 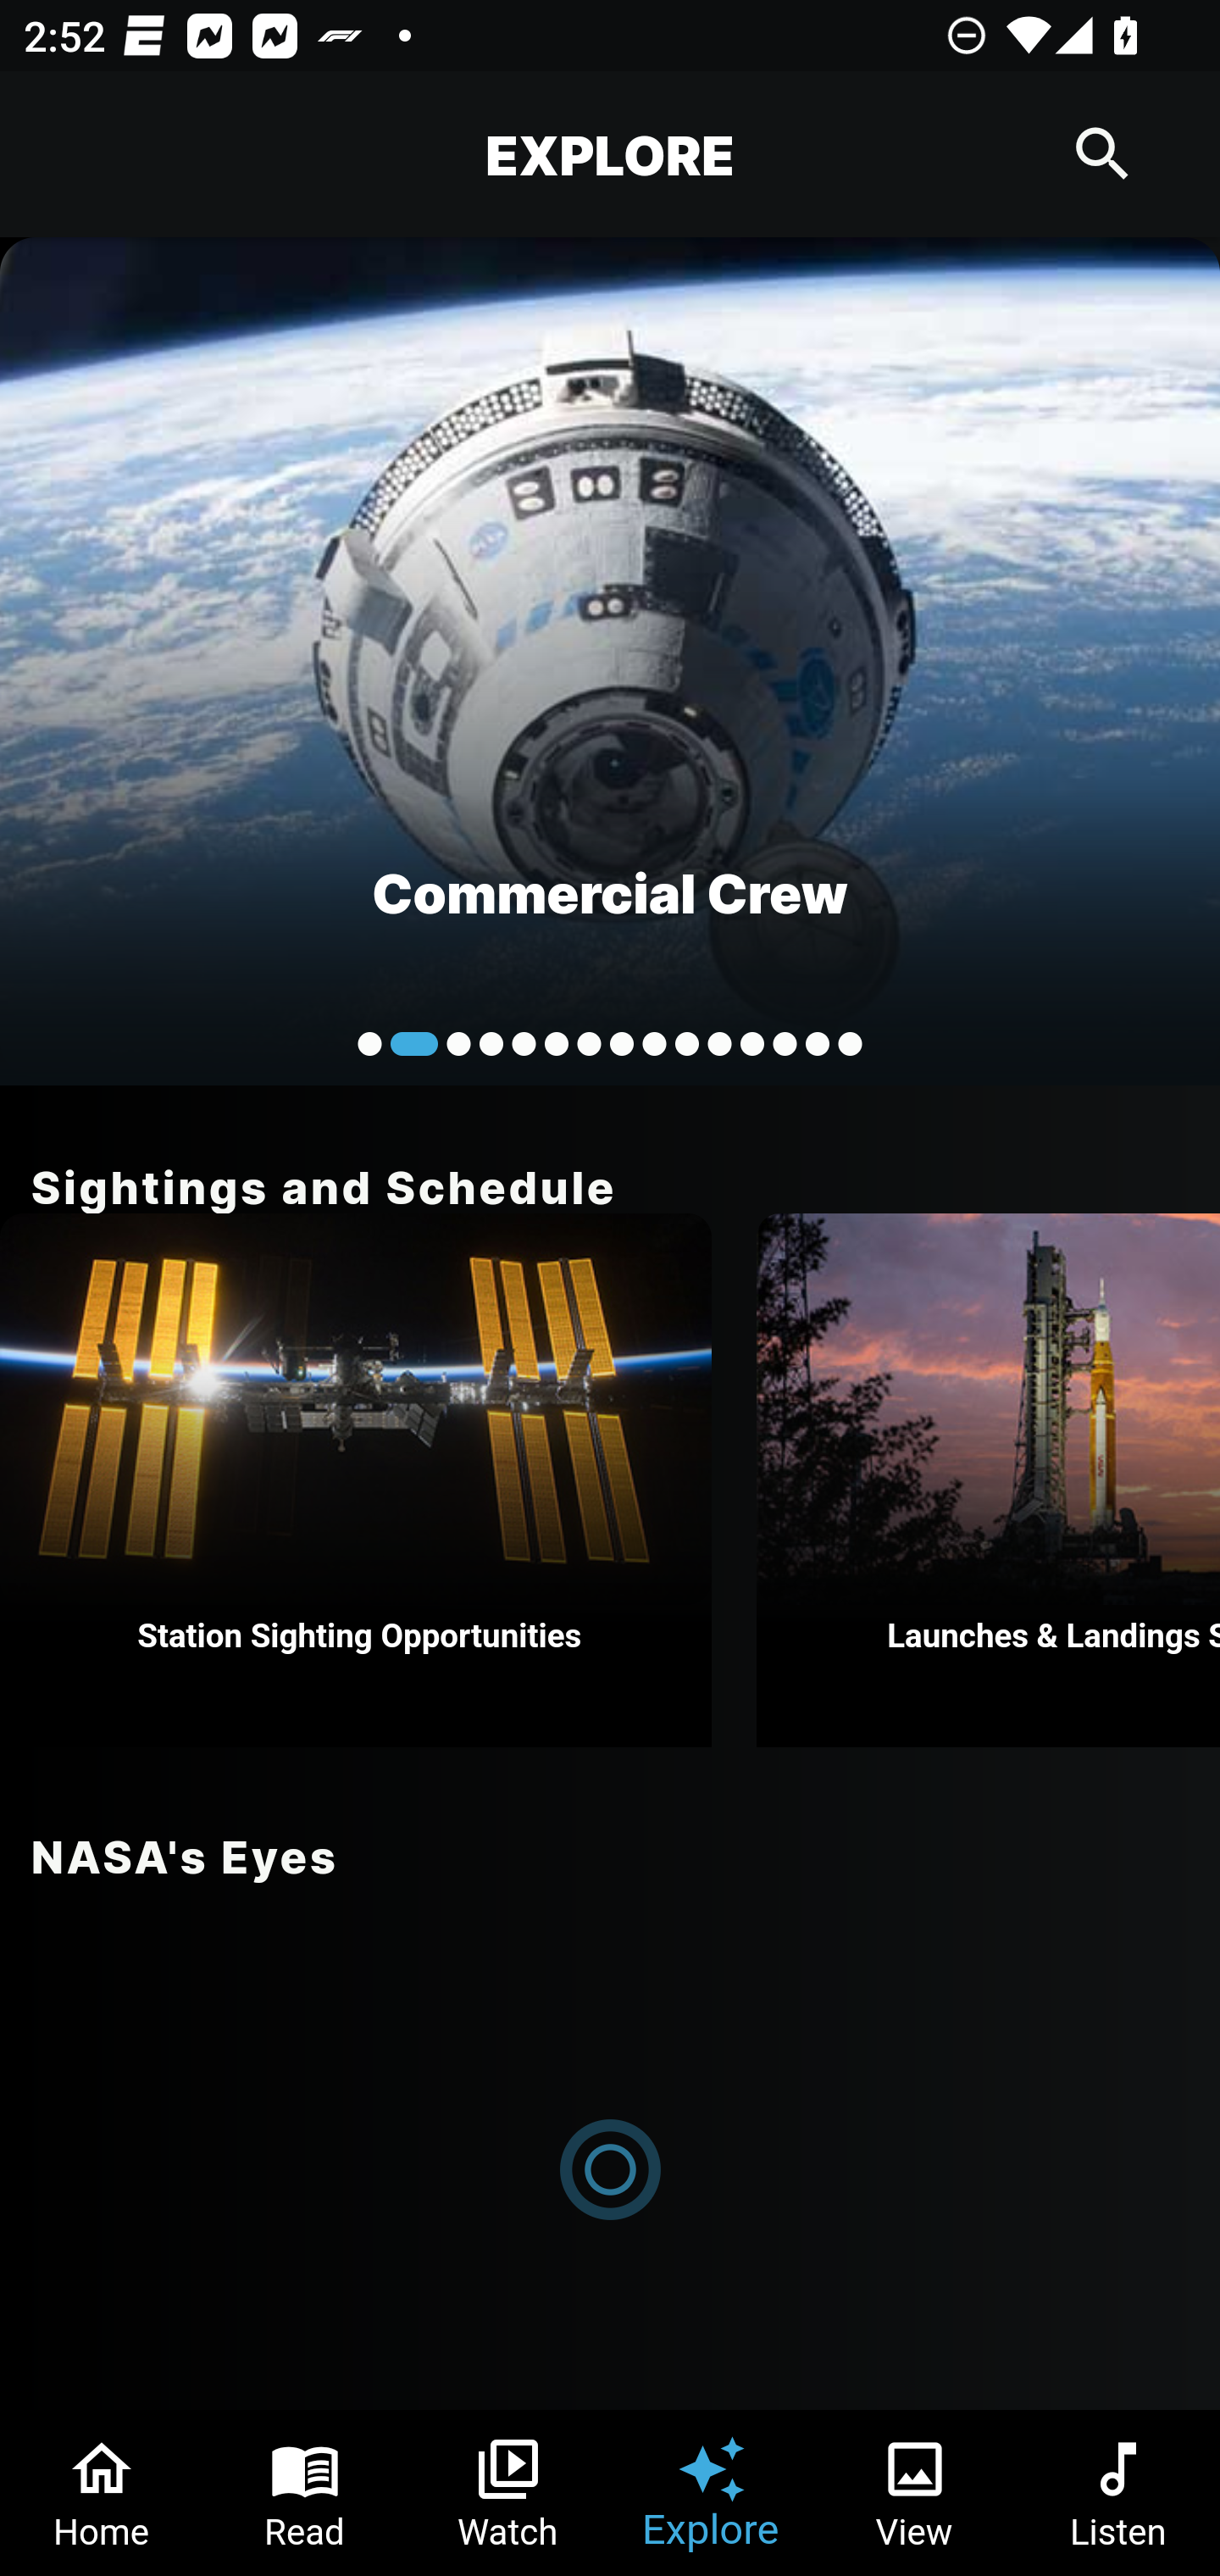 What do you see at coordinates (988, 1480) in the screenshot?
I see `Launches & Landings Schedule` at bounding box center [988, 1480].